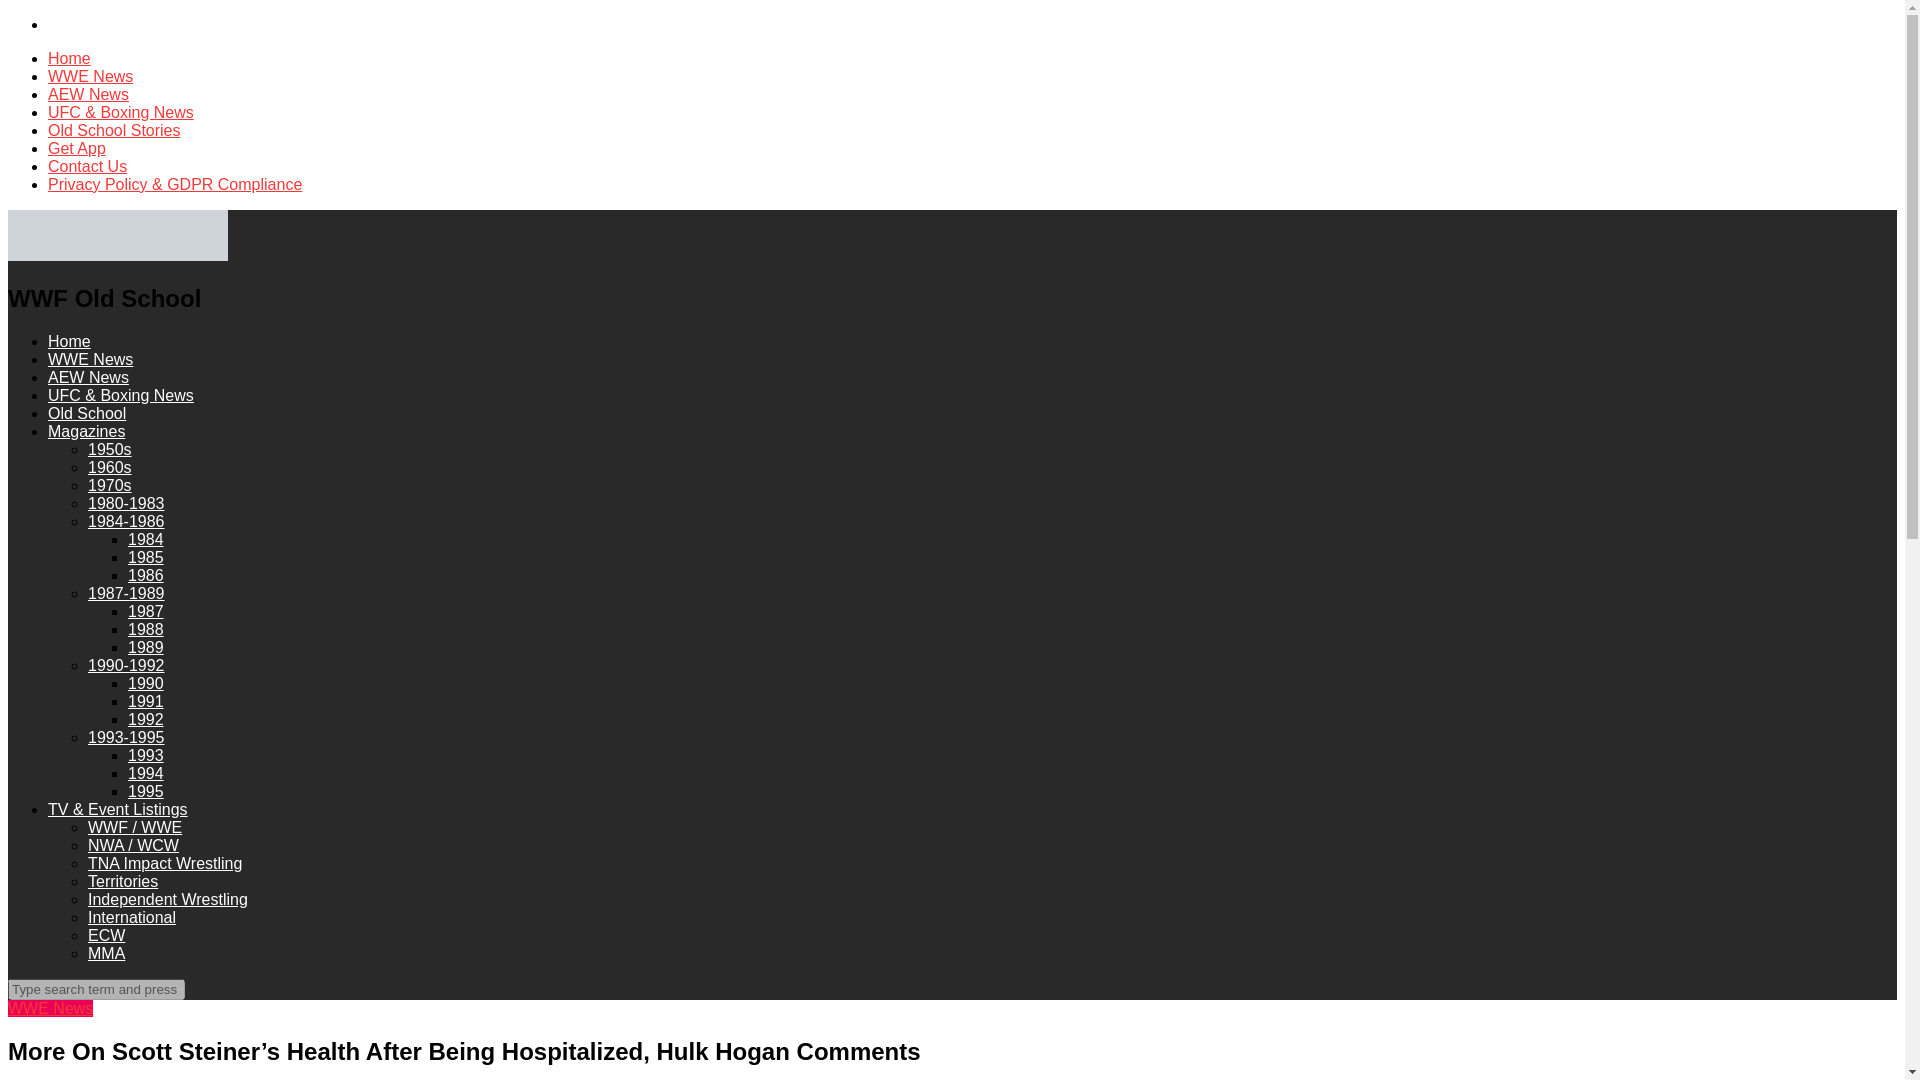 The width and height of the screenshot is (1920, 1080). Describe the element at coordinates (146, 684) in the screenshot. I see `1990` at that location.